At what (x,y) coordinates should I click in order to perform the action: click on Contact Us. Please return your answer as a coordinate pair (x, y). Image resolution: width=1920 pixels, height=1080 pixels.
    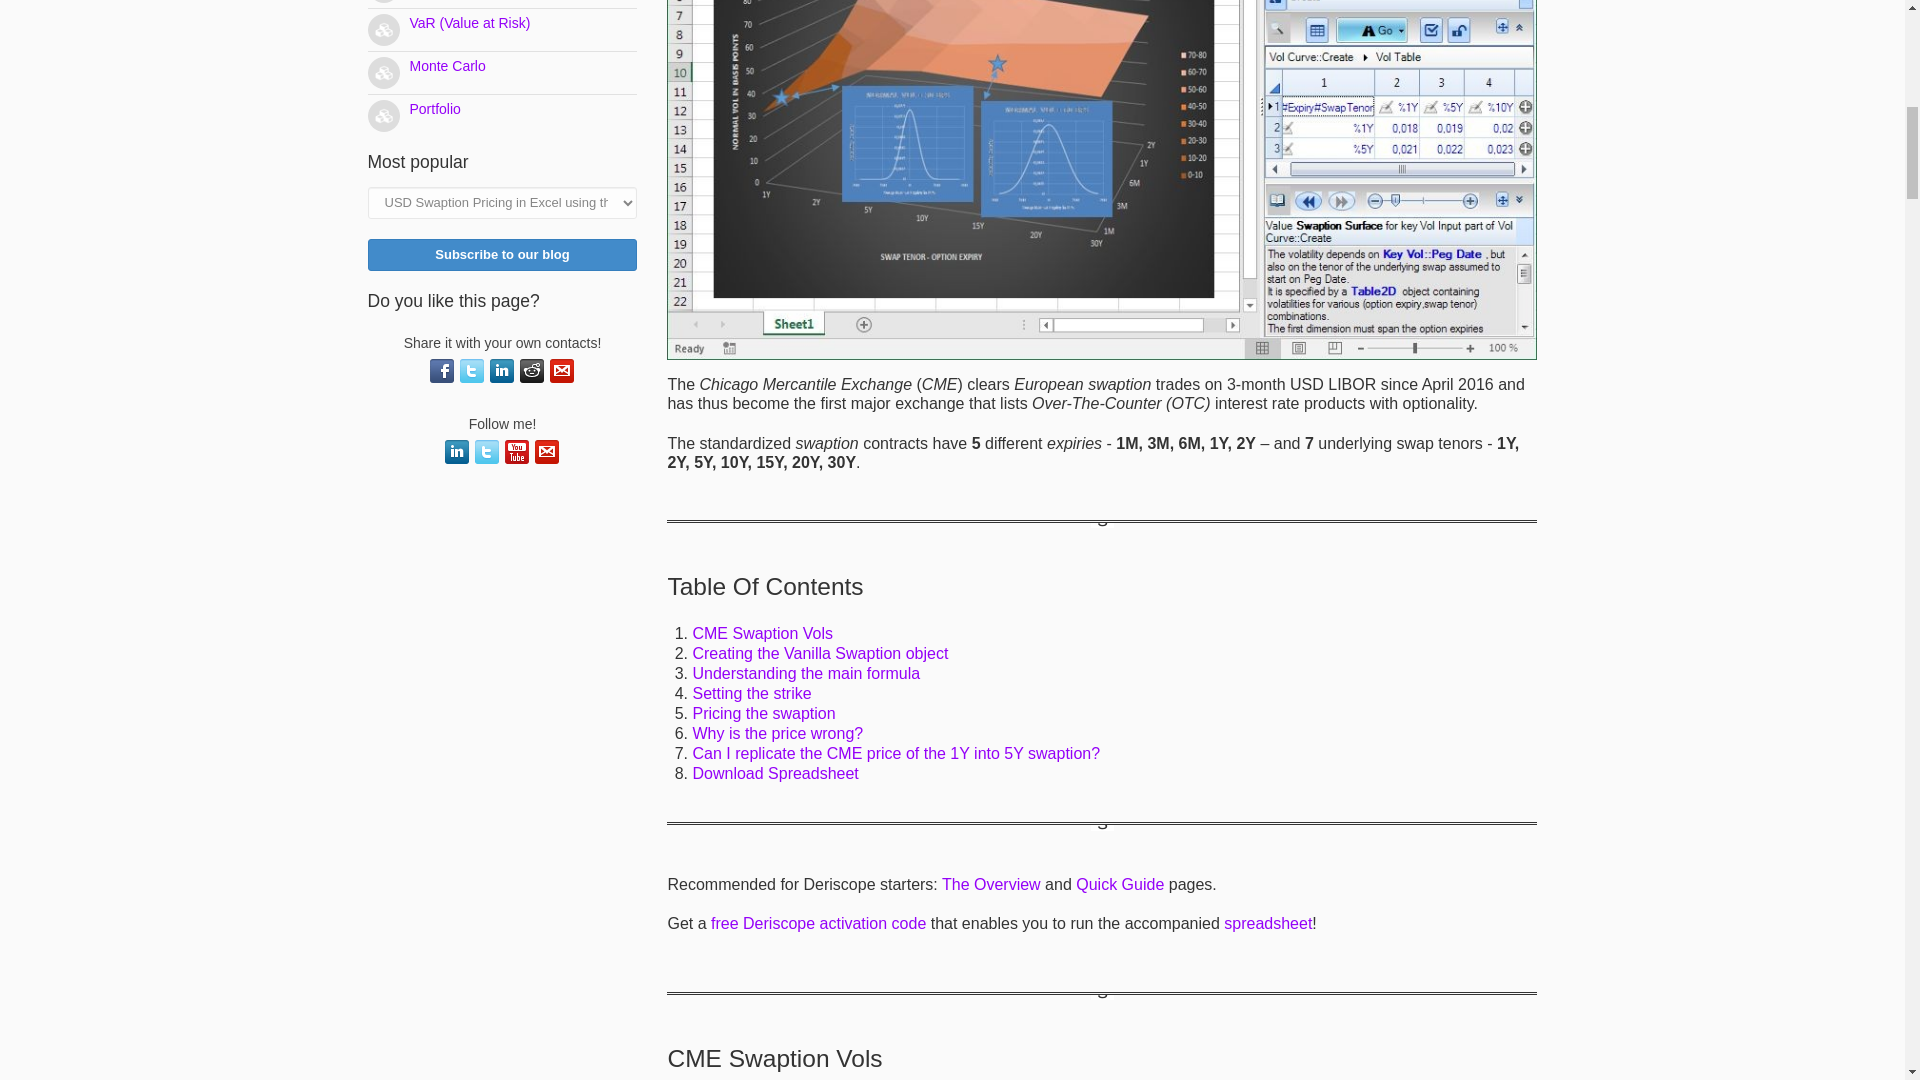
    Looking at the image, I should click on (546, 452).